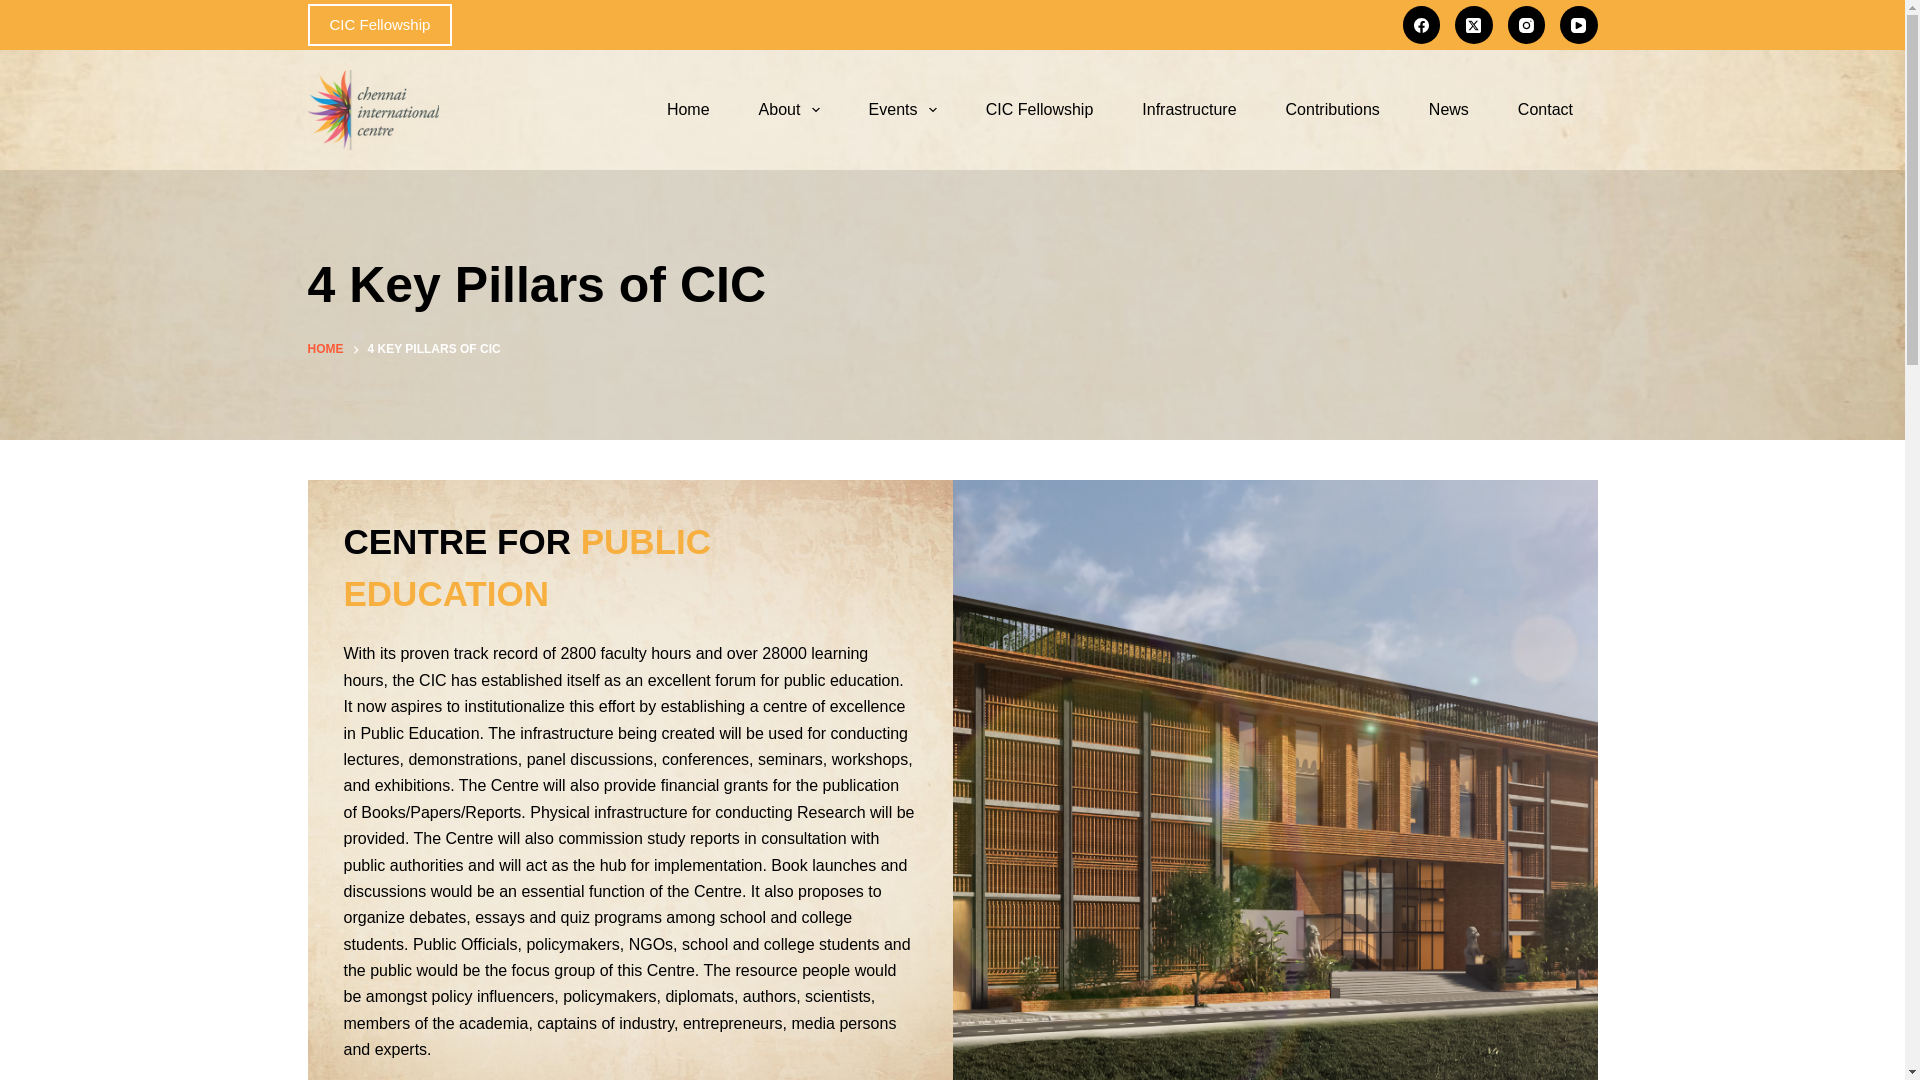  What do you see at coordinates (788, 110) in the screenshot?
I see `About` at bounding box center [788, 110].